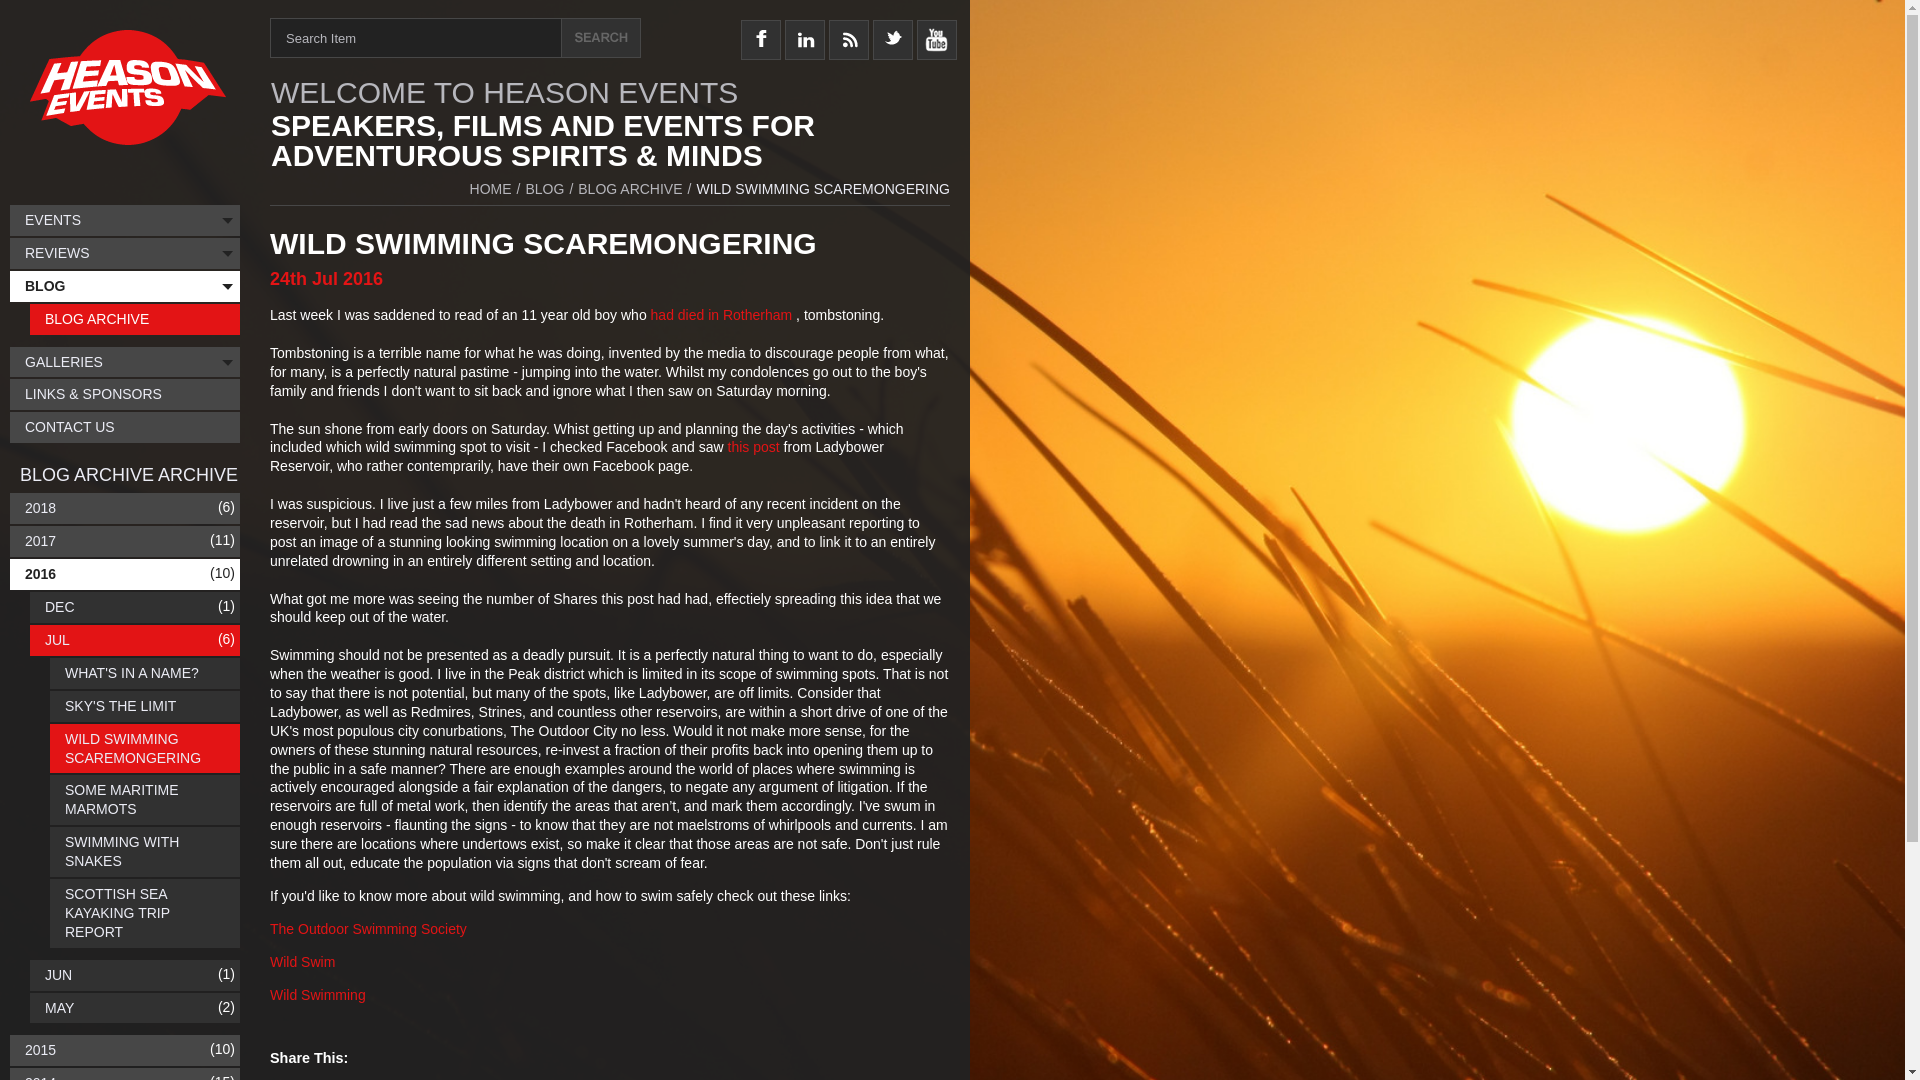  Describe the element at coordinates (124, 252) in the screenshot. I see `REVIEWS` at that location.